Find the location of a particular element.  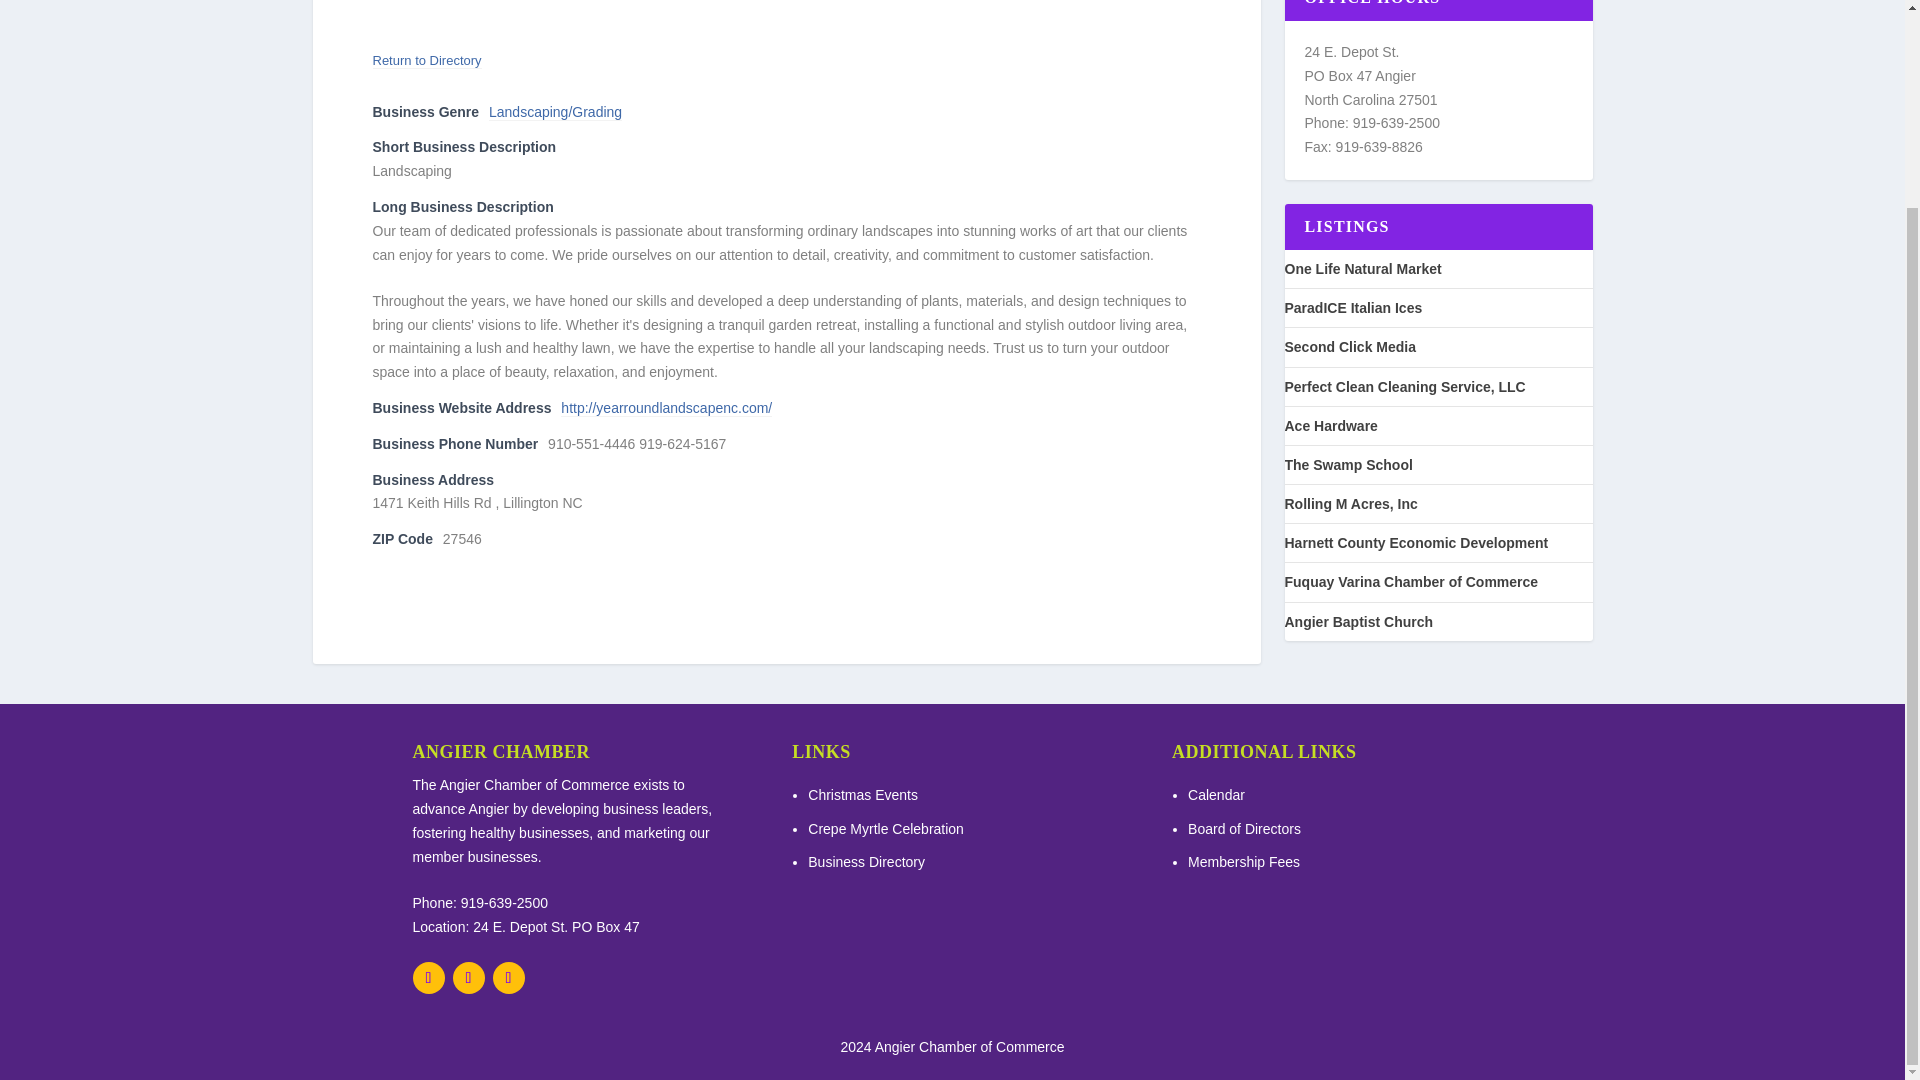

Follow on Instagram is located at coordinates (508, 976).